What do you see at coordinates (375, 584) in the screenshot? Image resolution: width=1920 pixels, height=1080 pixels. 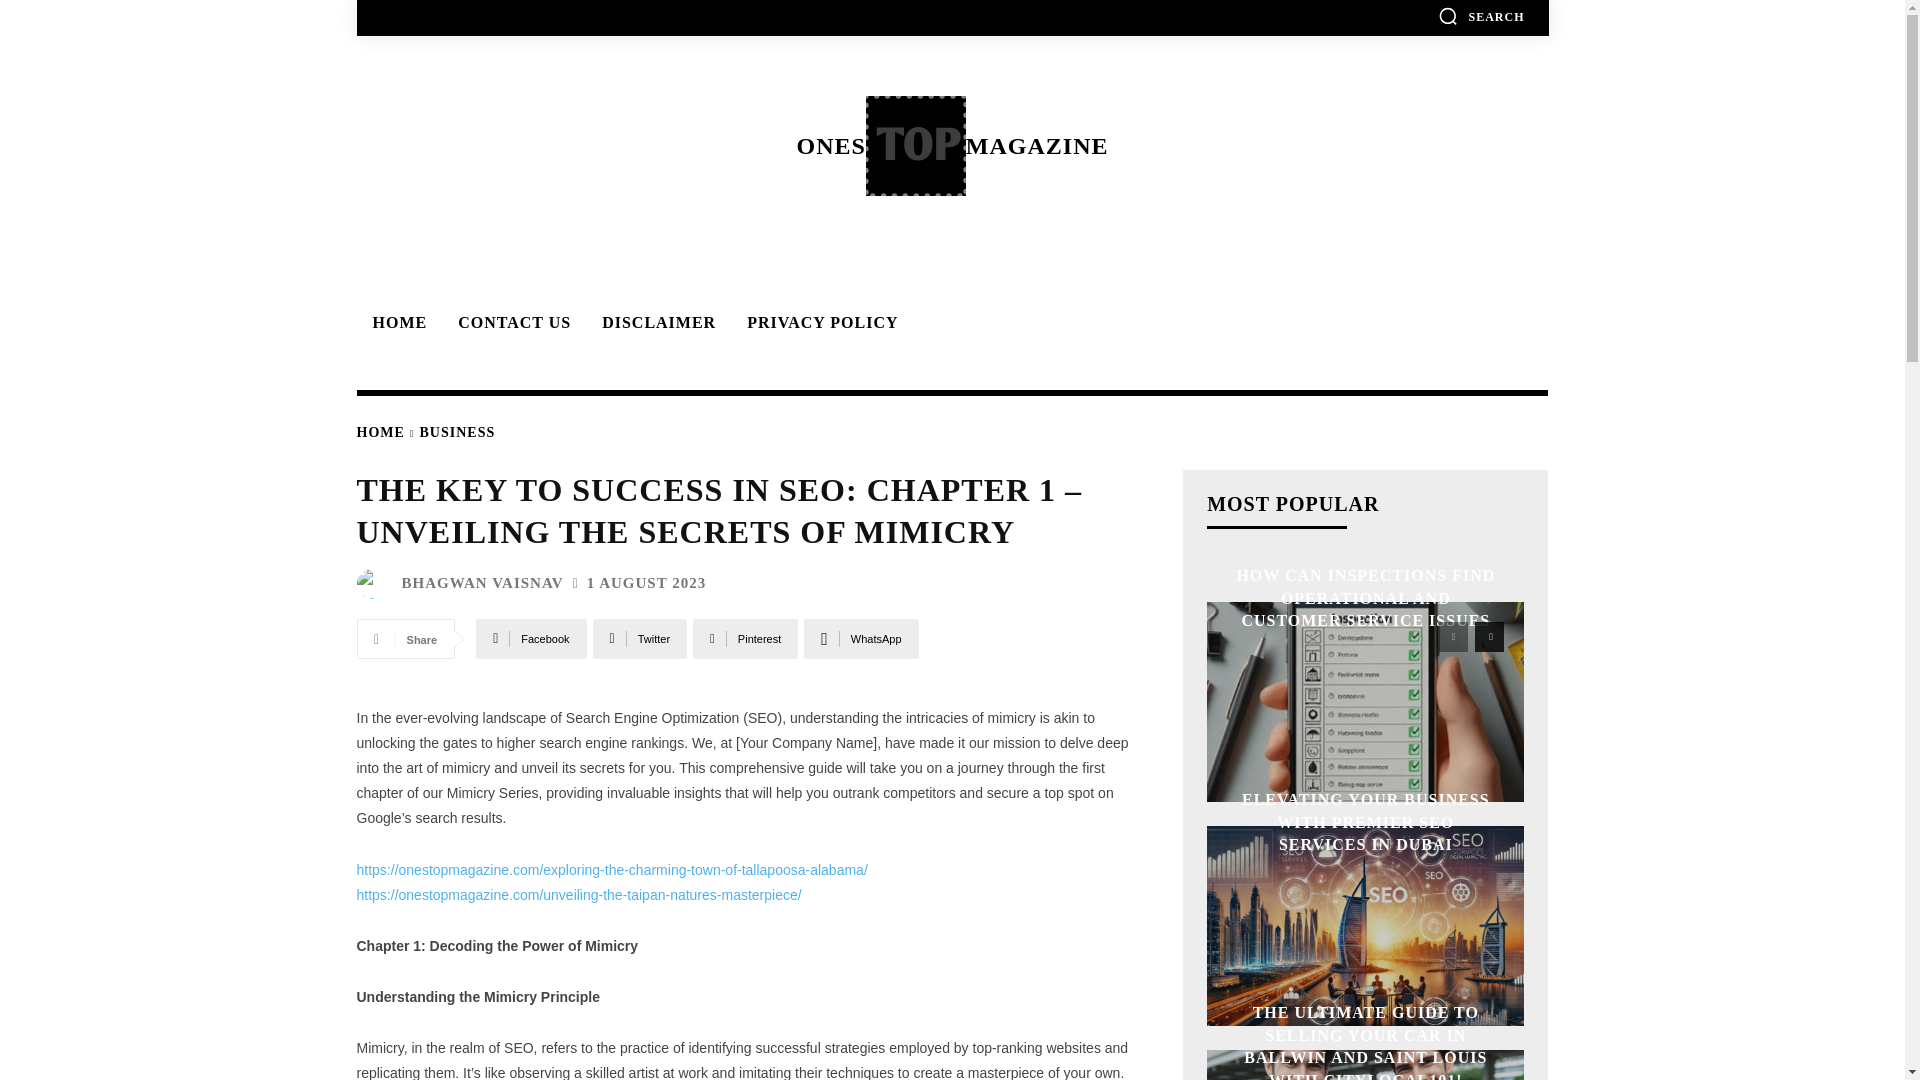 I see `bhagwan vaisnav` at bounding box center [375, 584].